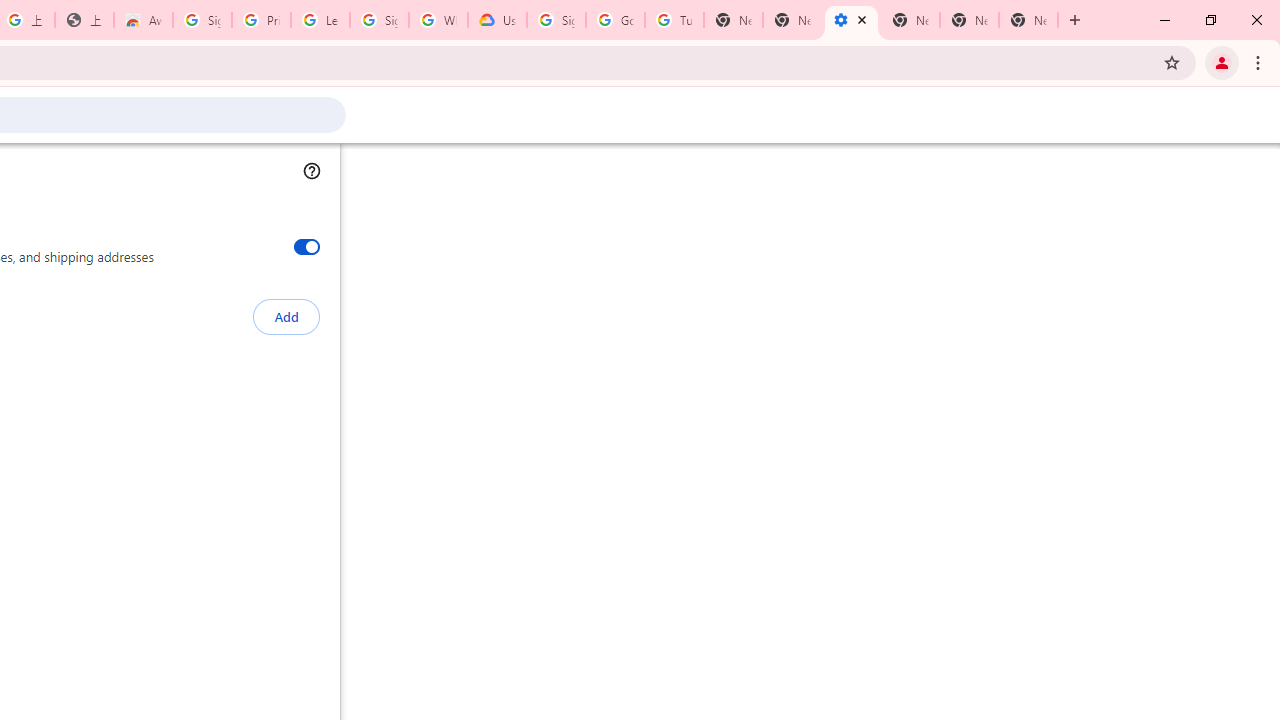 The height and width of the screenshot is (720, 1280). I want to click on Turn cookies on or off - Computer - Google Account Help, so click(674, 20).